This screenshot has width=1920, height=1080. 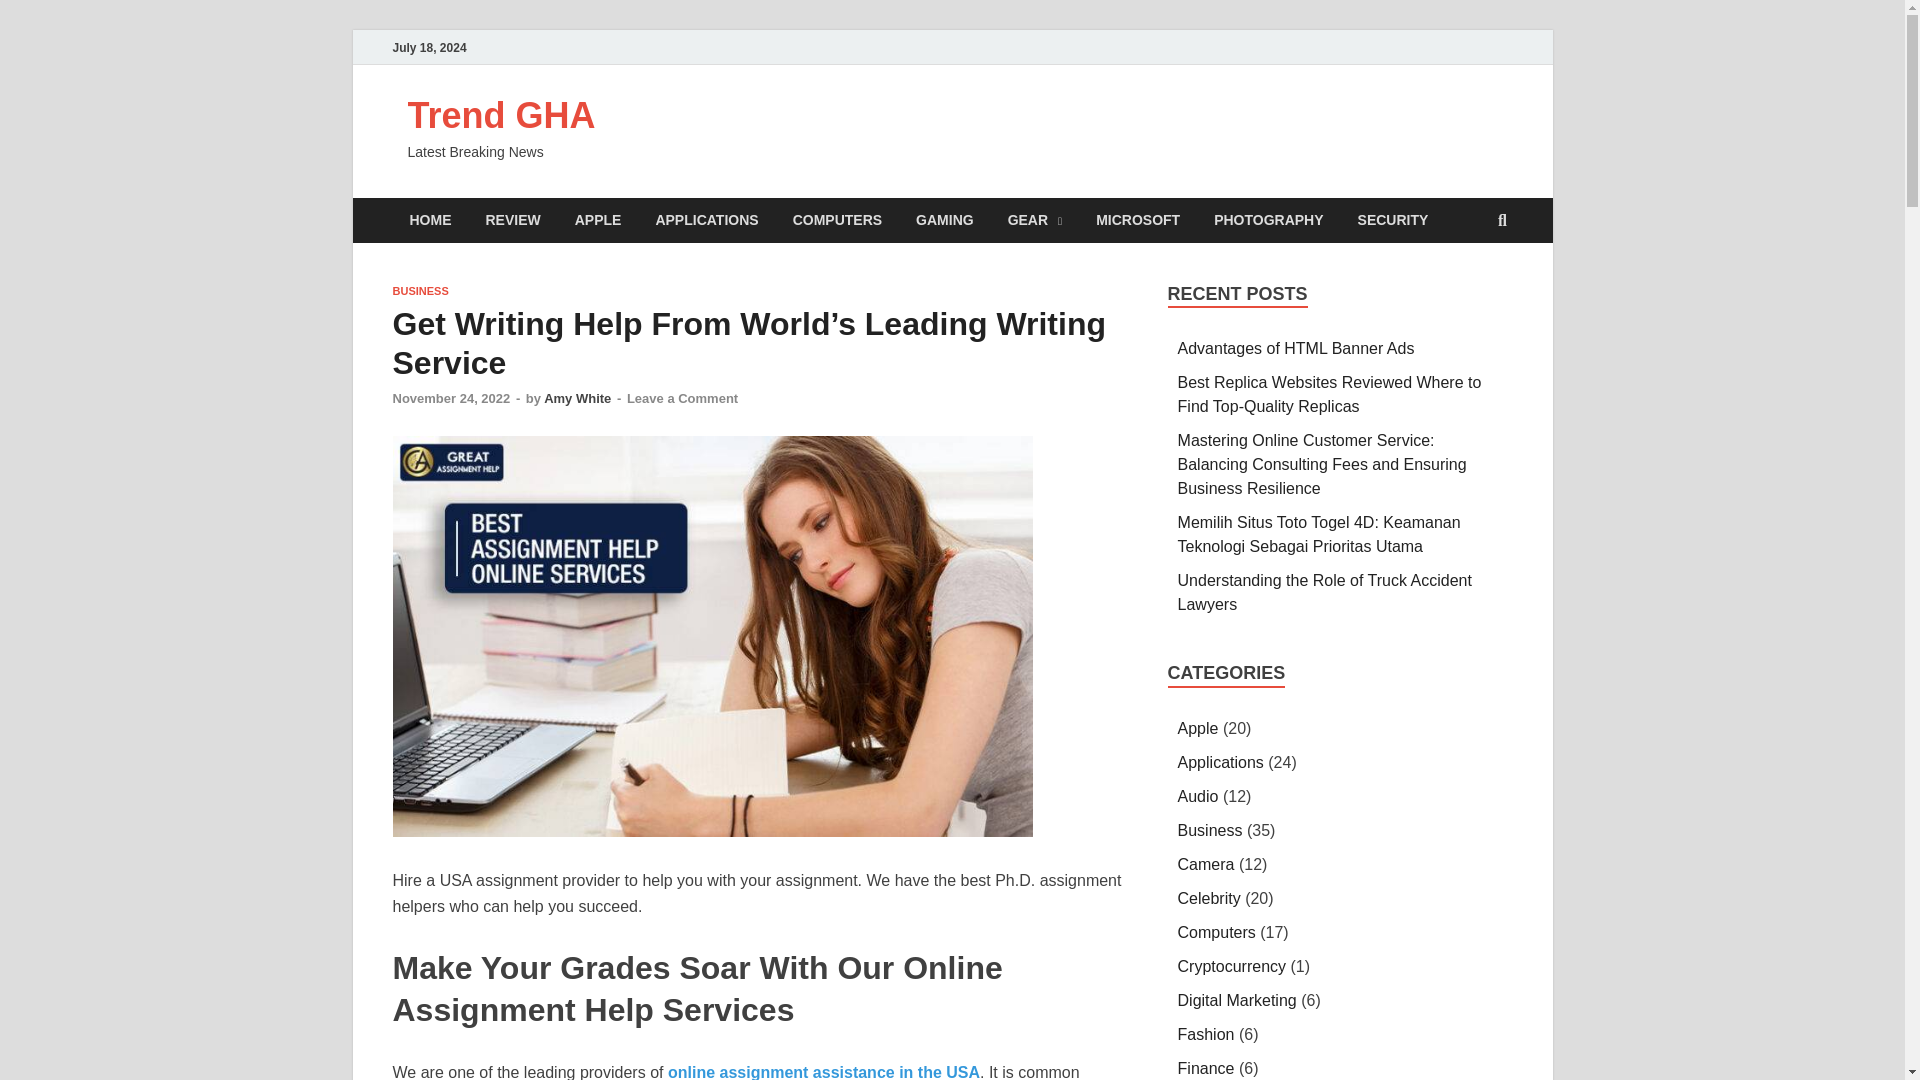 I want to click on Leave a Comment, so click(x=682, y=398).